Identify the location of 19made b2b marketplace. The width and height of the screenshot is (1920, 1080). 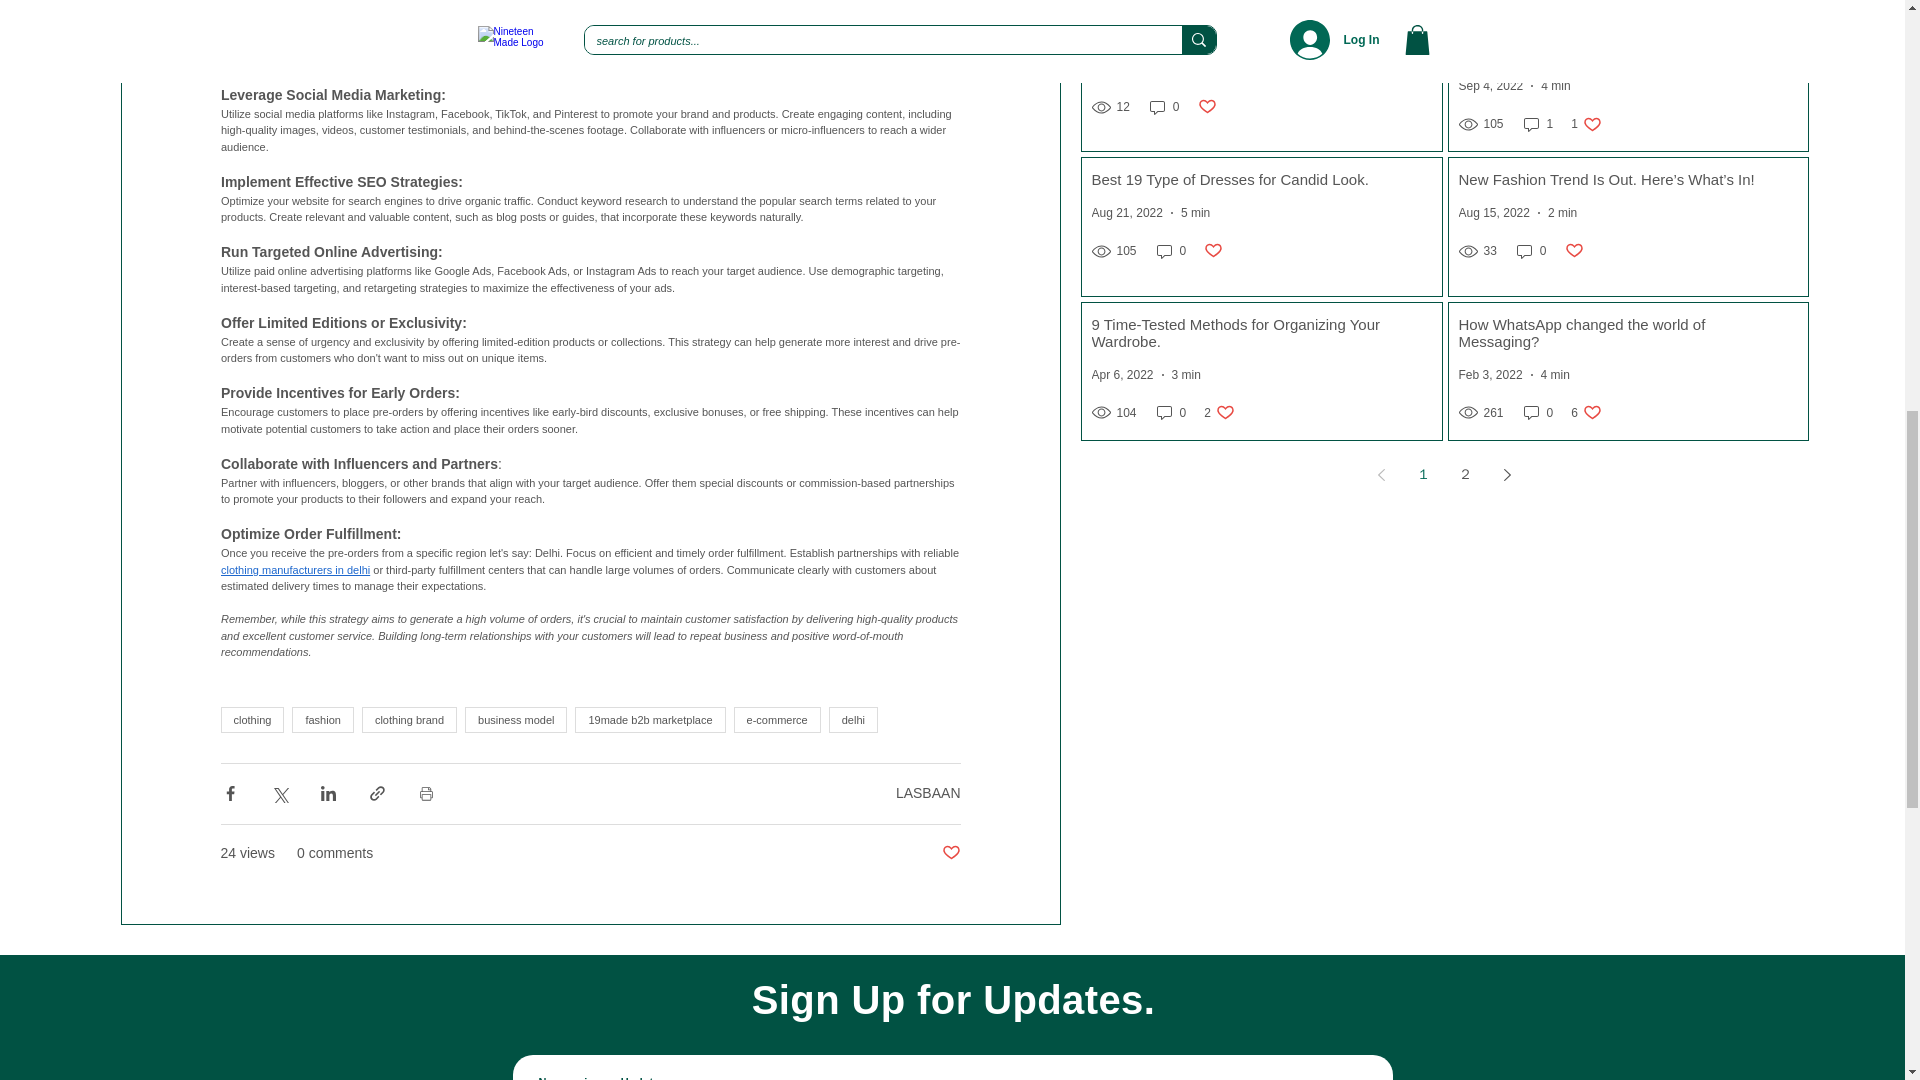
(650, 720).